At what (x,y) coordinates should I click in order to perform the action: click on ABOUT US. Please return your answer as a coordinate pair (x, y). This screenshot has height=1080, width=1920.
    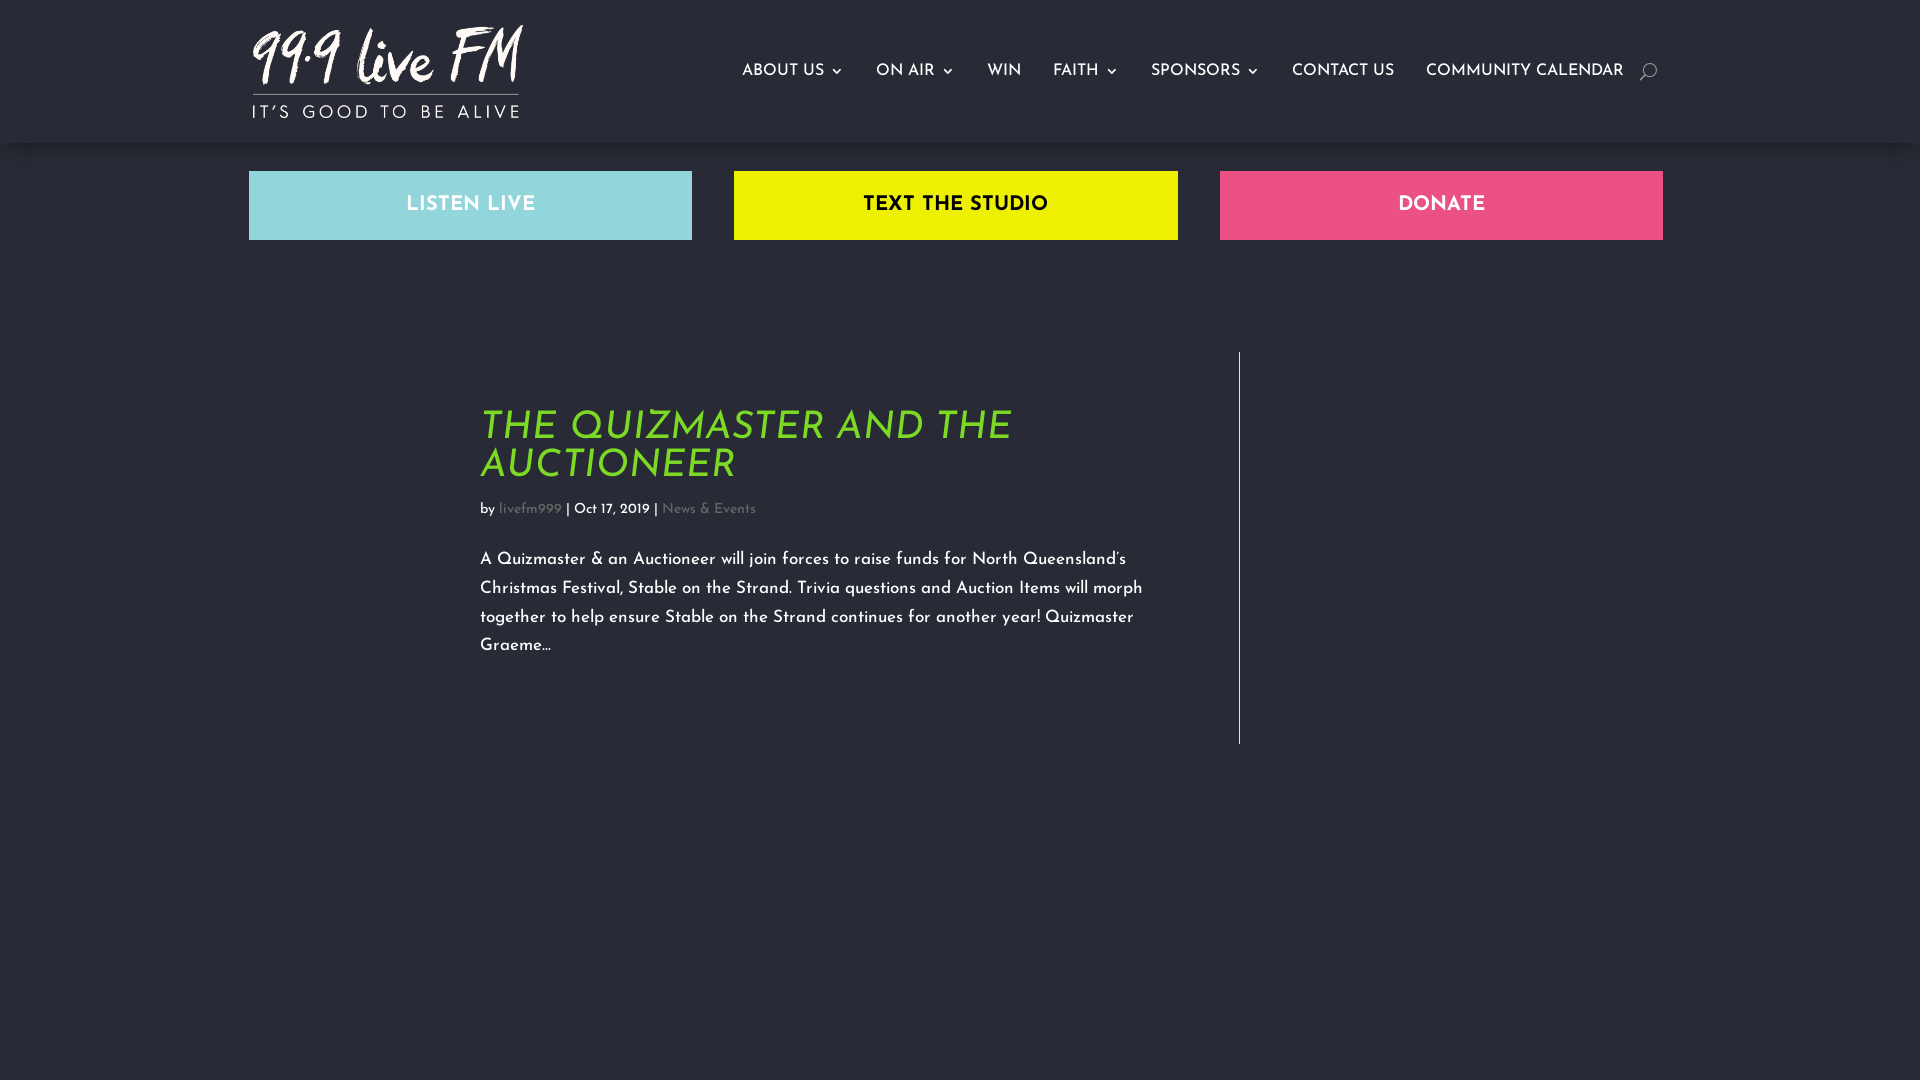
    Looking at the image, I should click on (793, 72).